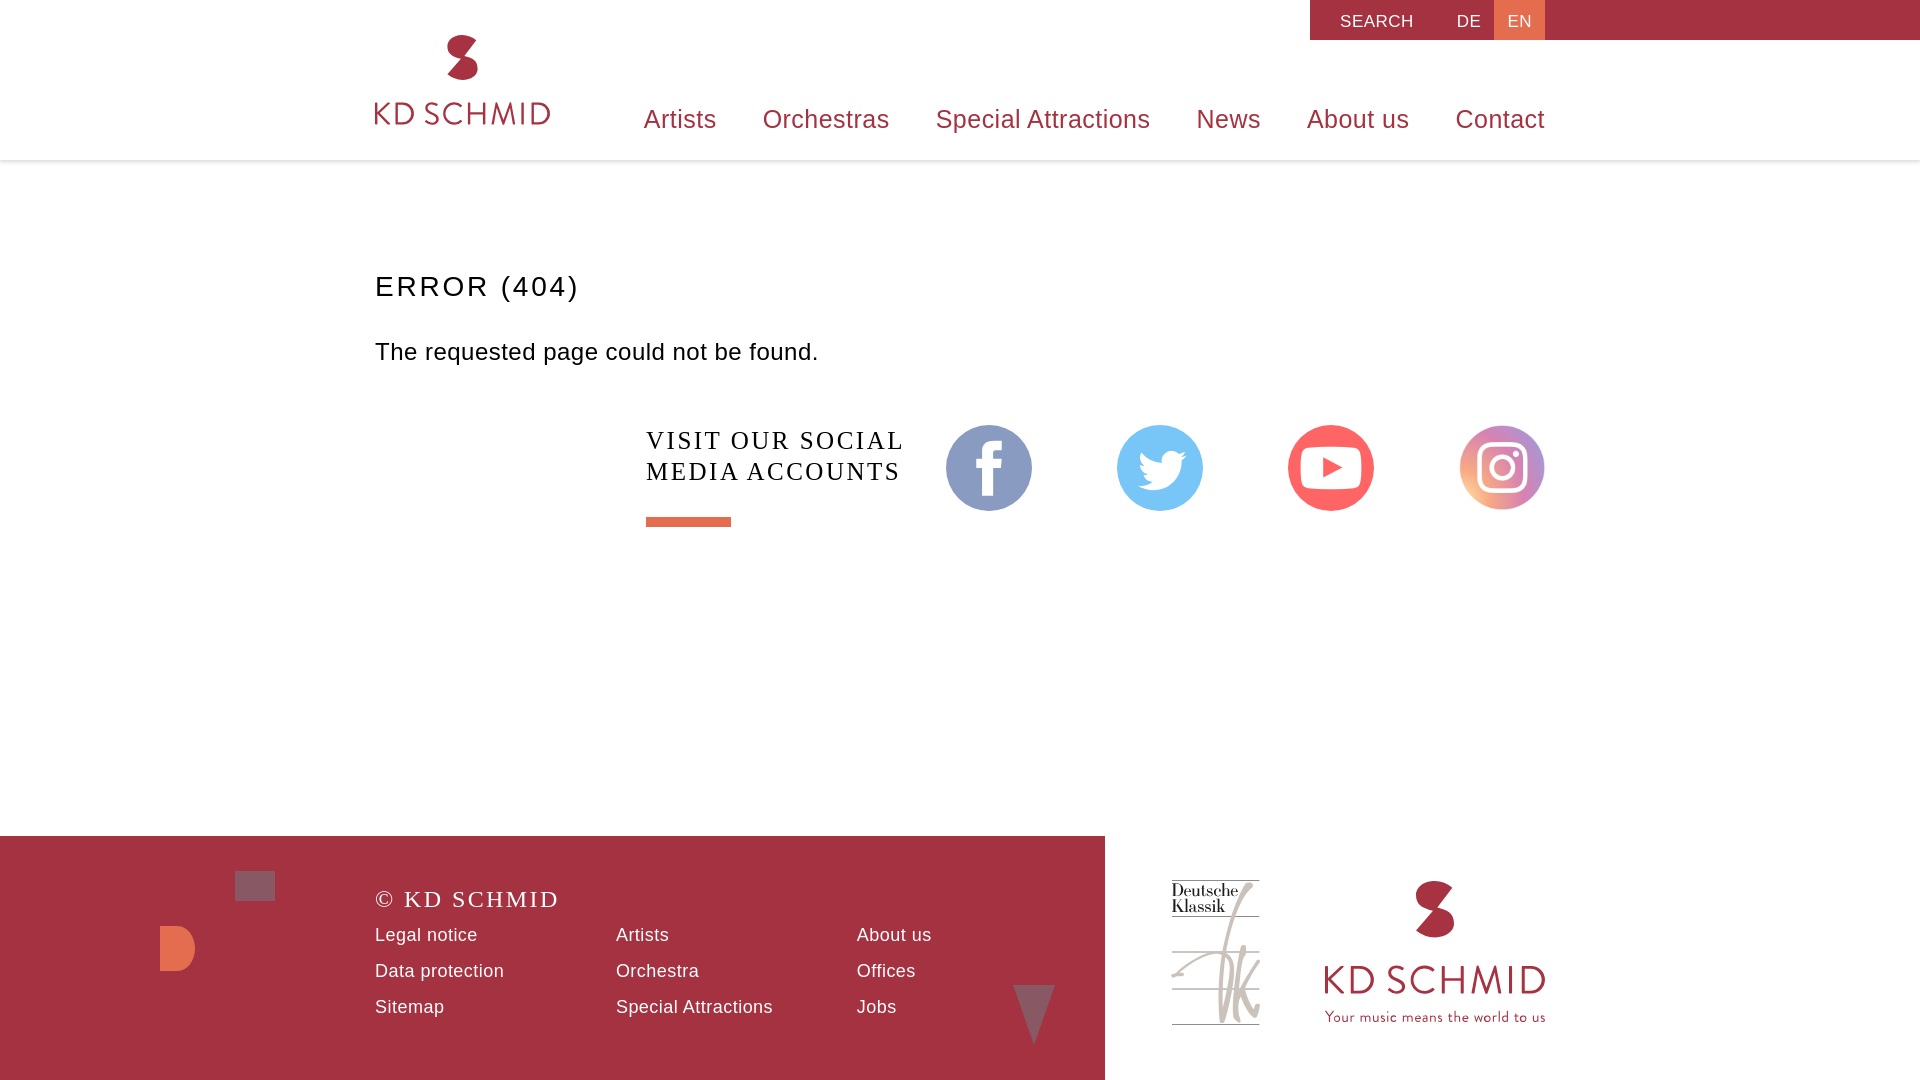 Image resolution: width=1920 pixels, height=1080 pixels. What do you see at coordinates (462, 80) in the screenshot?
I see `KD Schmid Your music means the world to us` at bounding box center [462, 80].